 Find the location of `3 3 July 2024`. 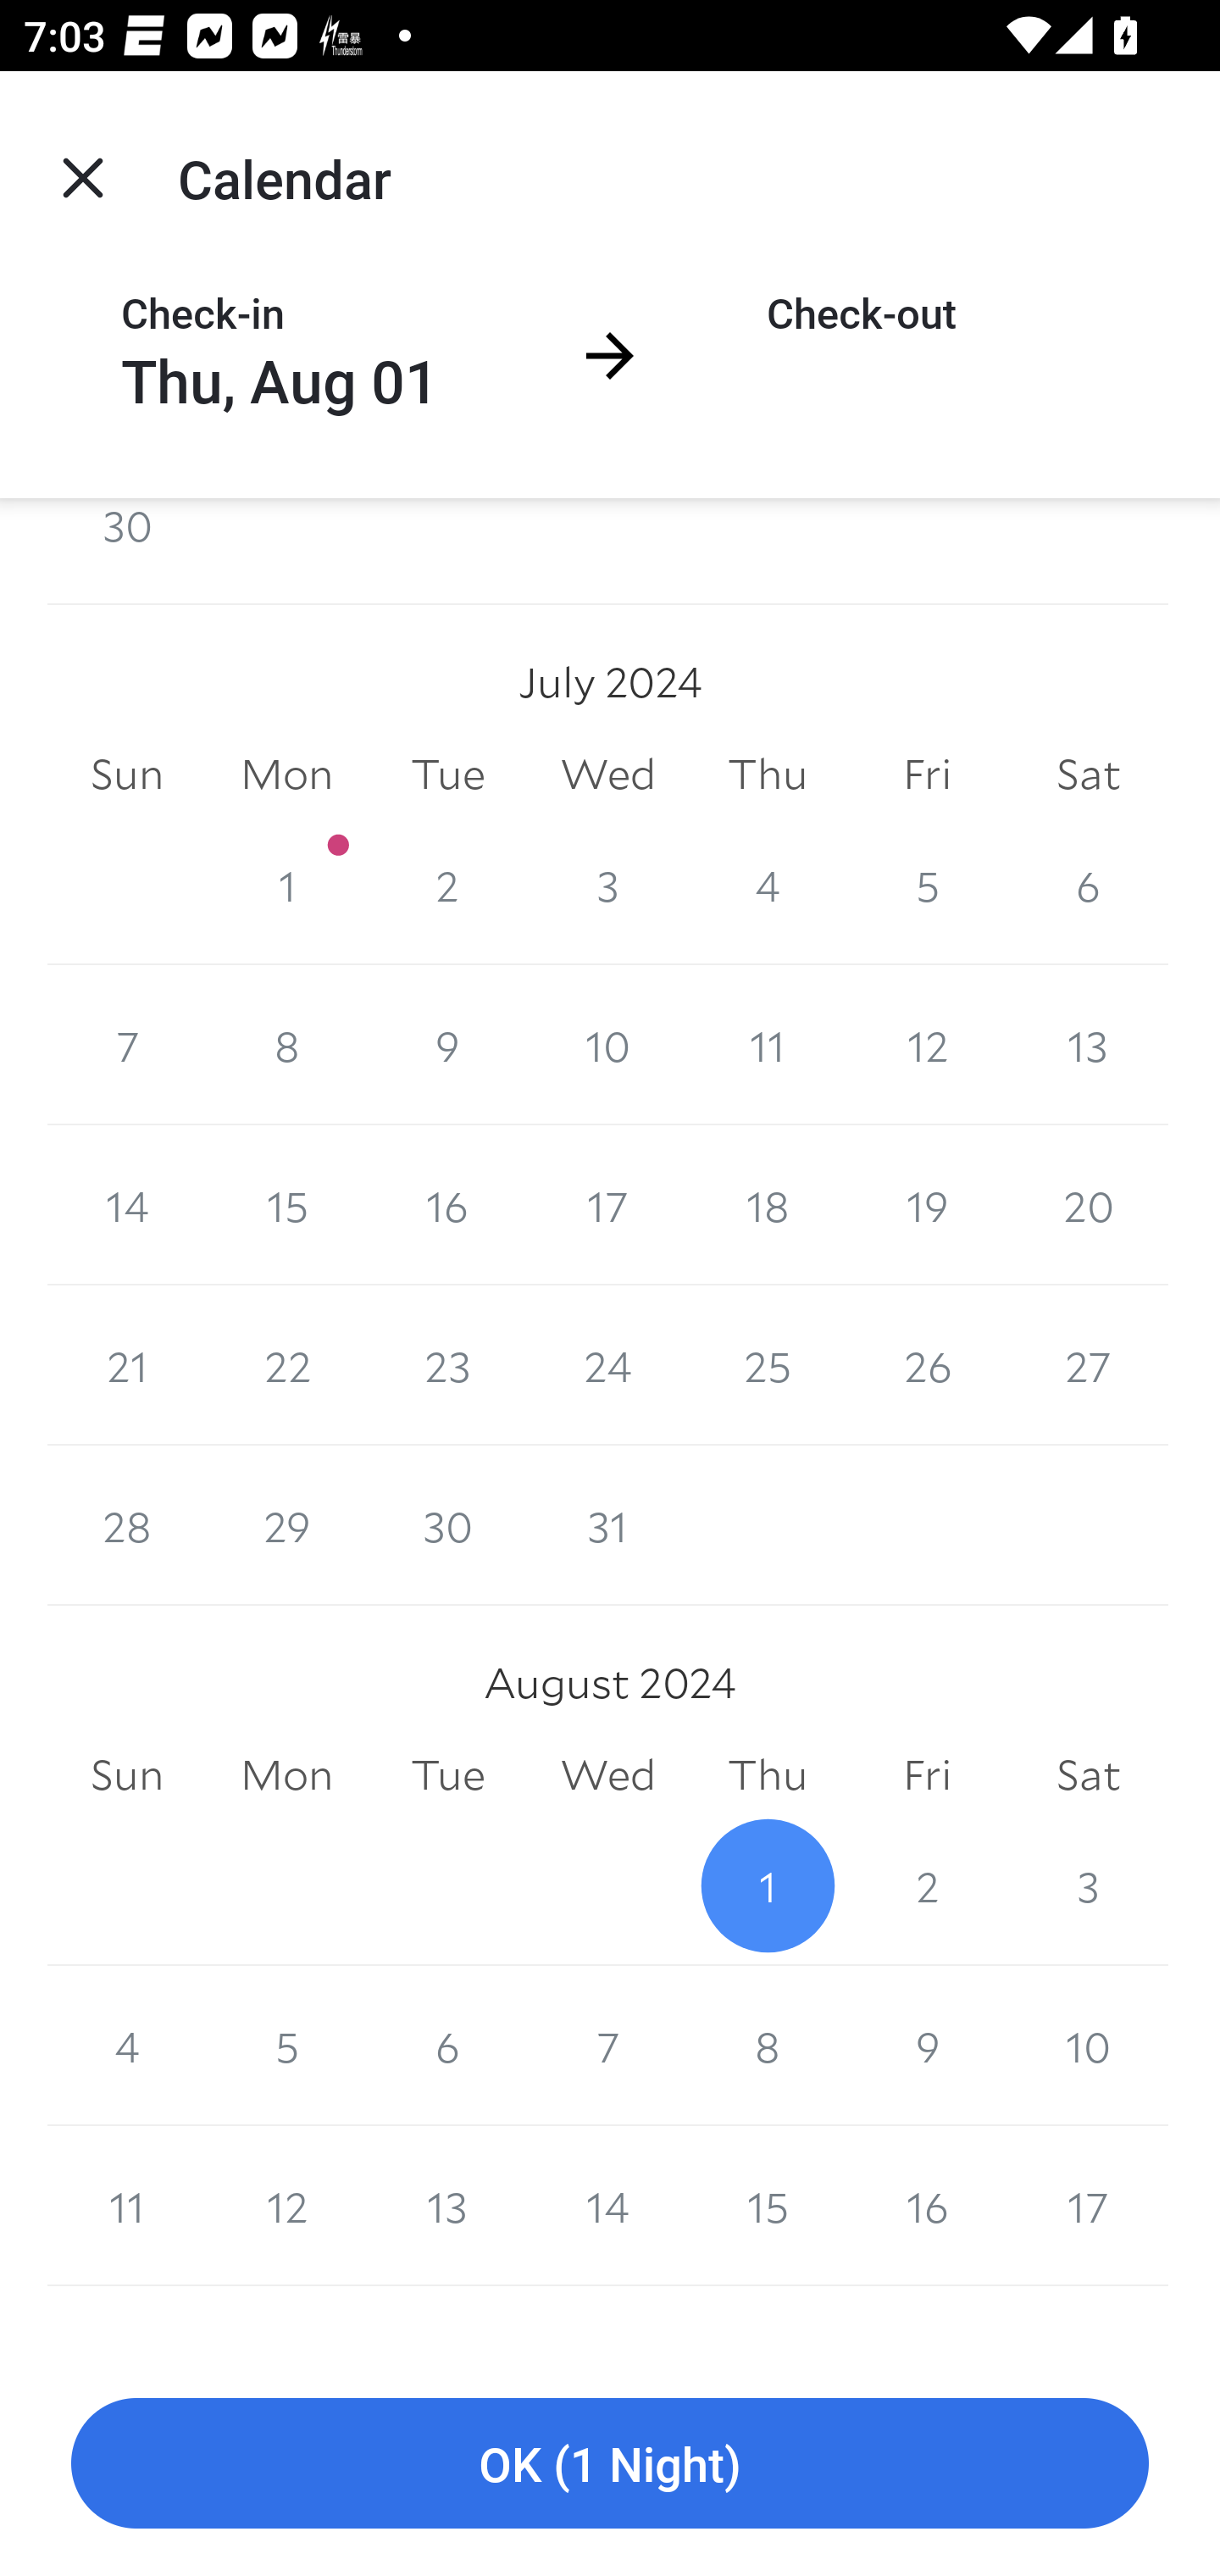

3 3 July 2024 is located at coordinates (608, 885).